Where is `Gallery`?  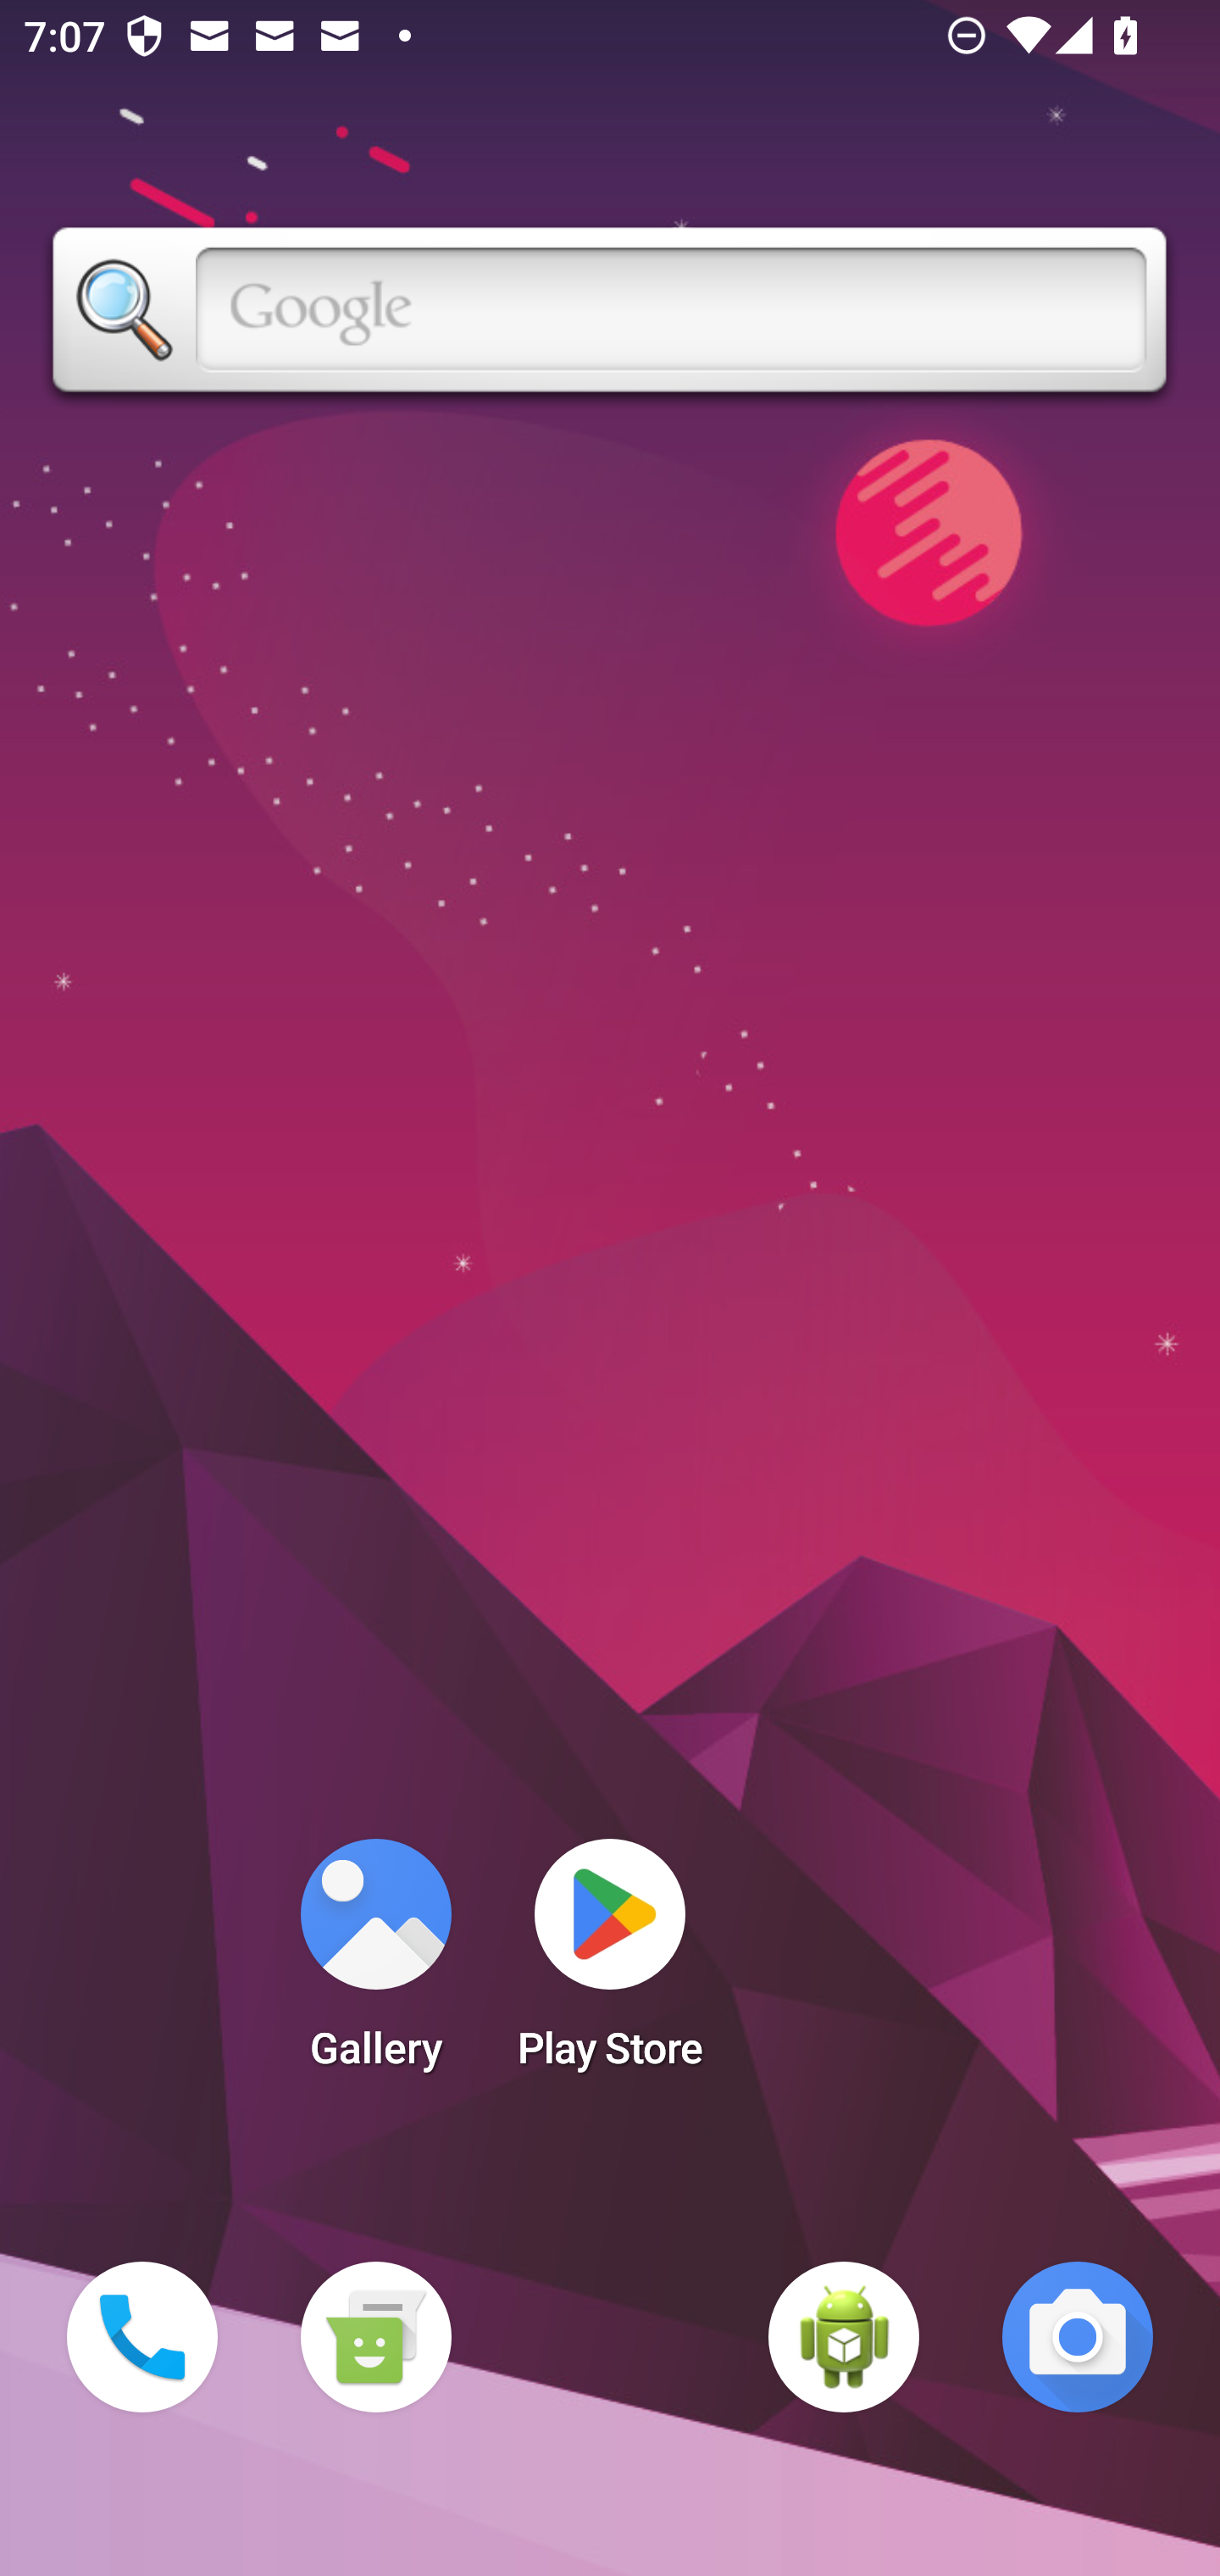
Gallery is located at coordinates (375, 1964).